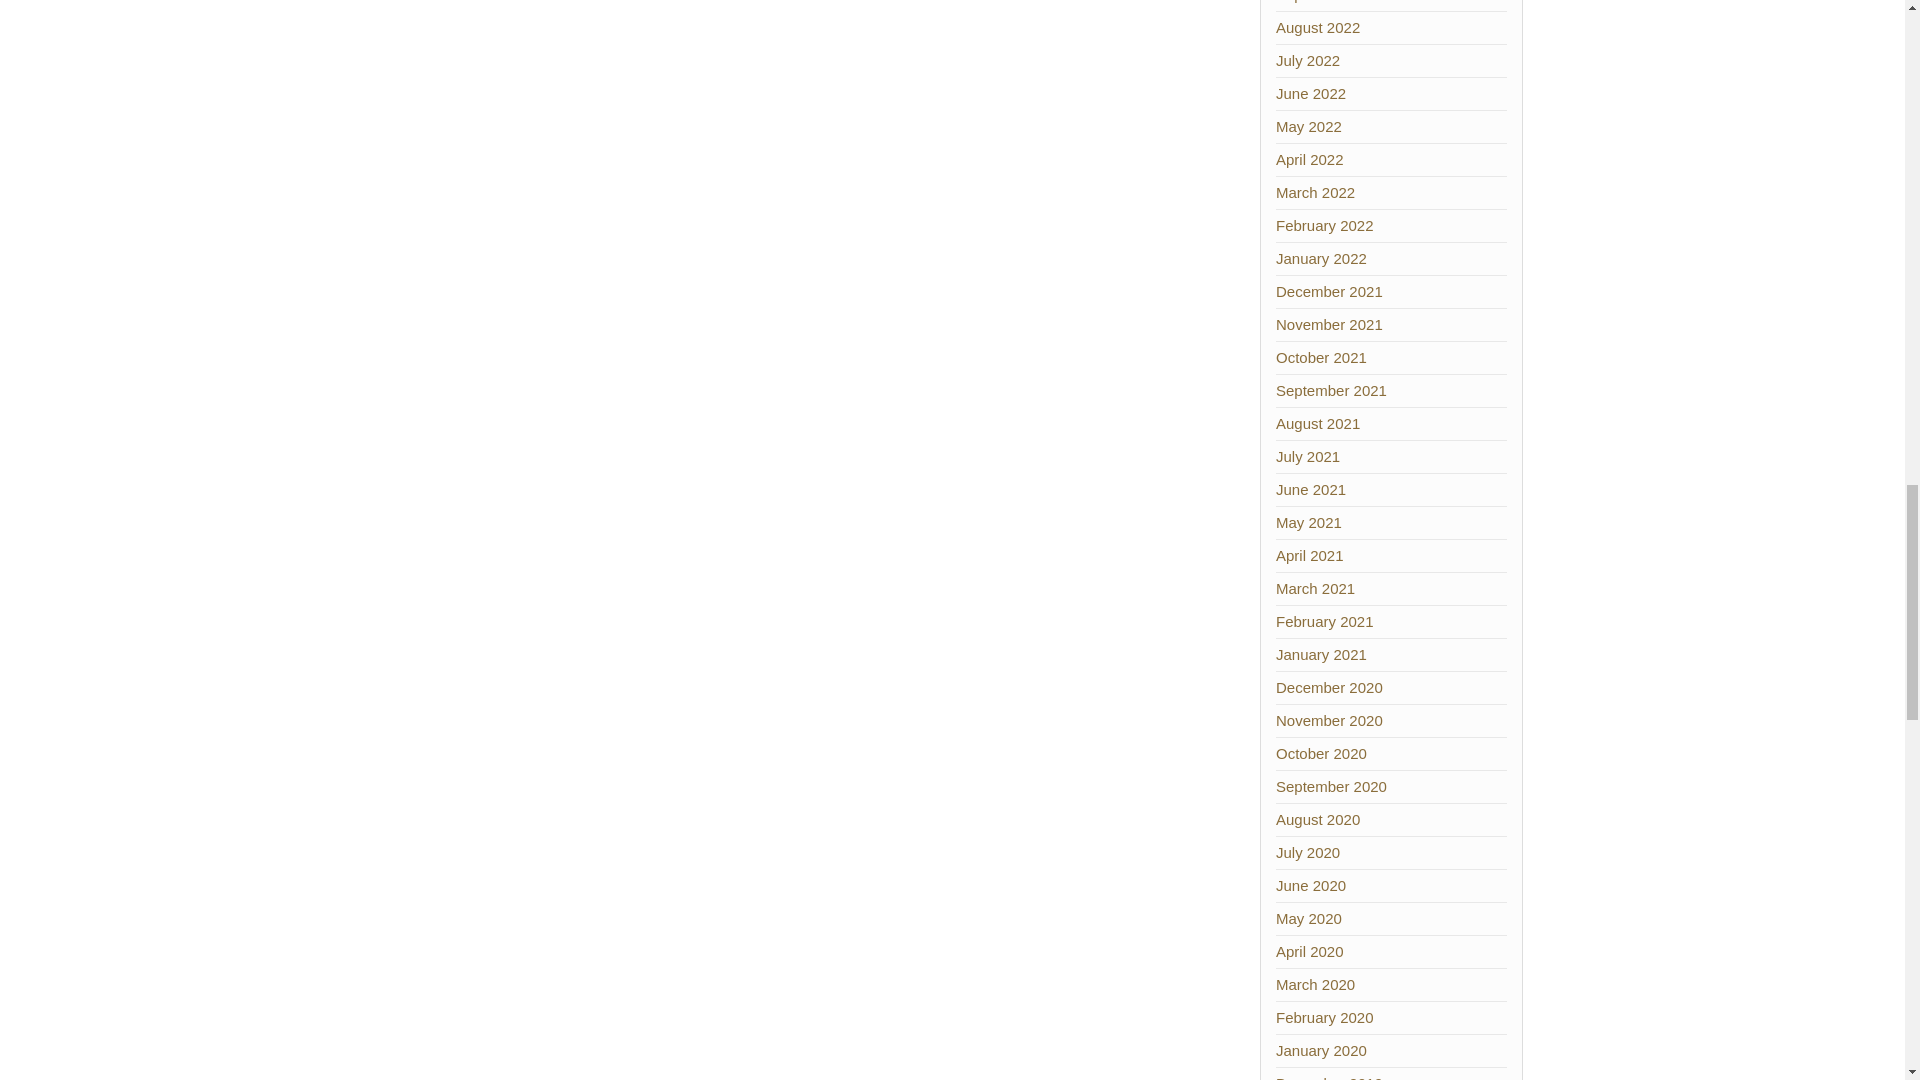  I want to click on June 2022, so click(1310, 93).